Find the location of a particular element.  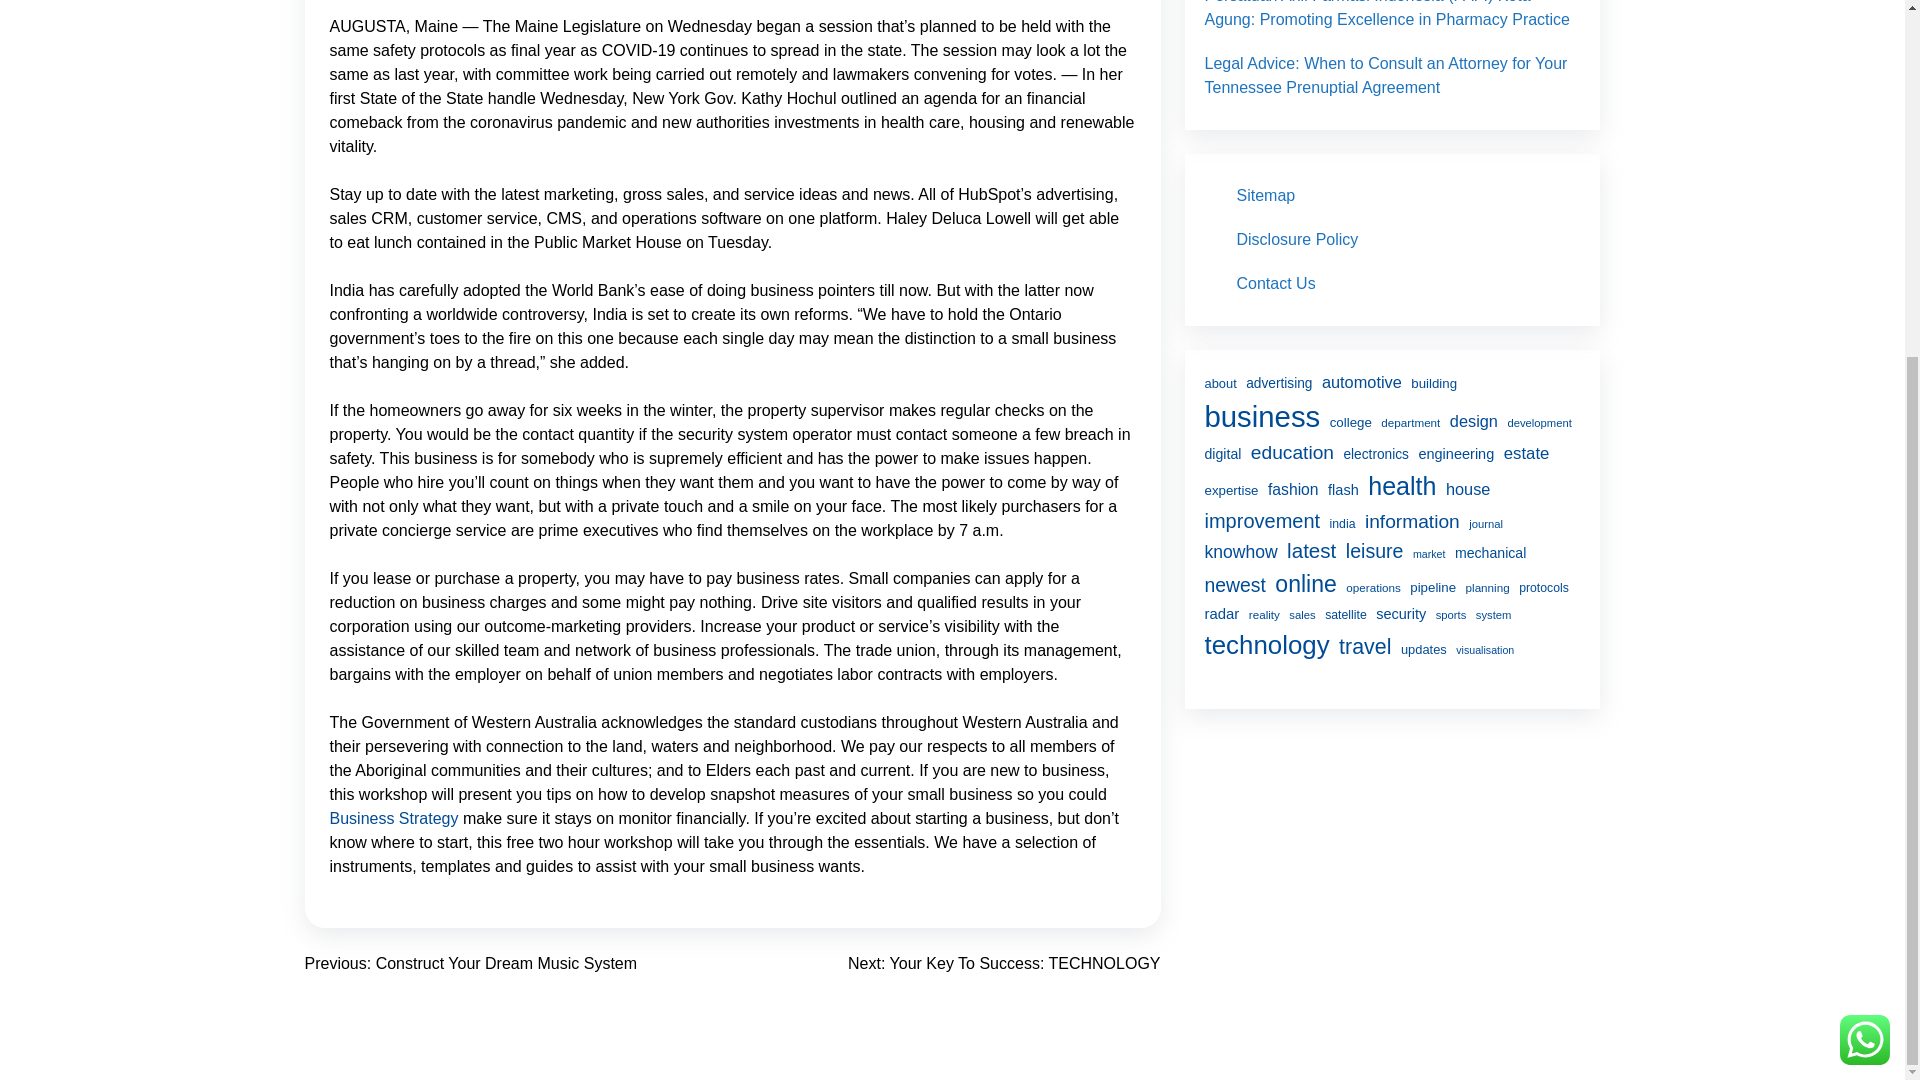

Next: Your Key To Success: TECHNOLOGY is located at coordinates (1004, 963).